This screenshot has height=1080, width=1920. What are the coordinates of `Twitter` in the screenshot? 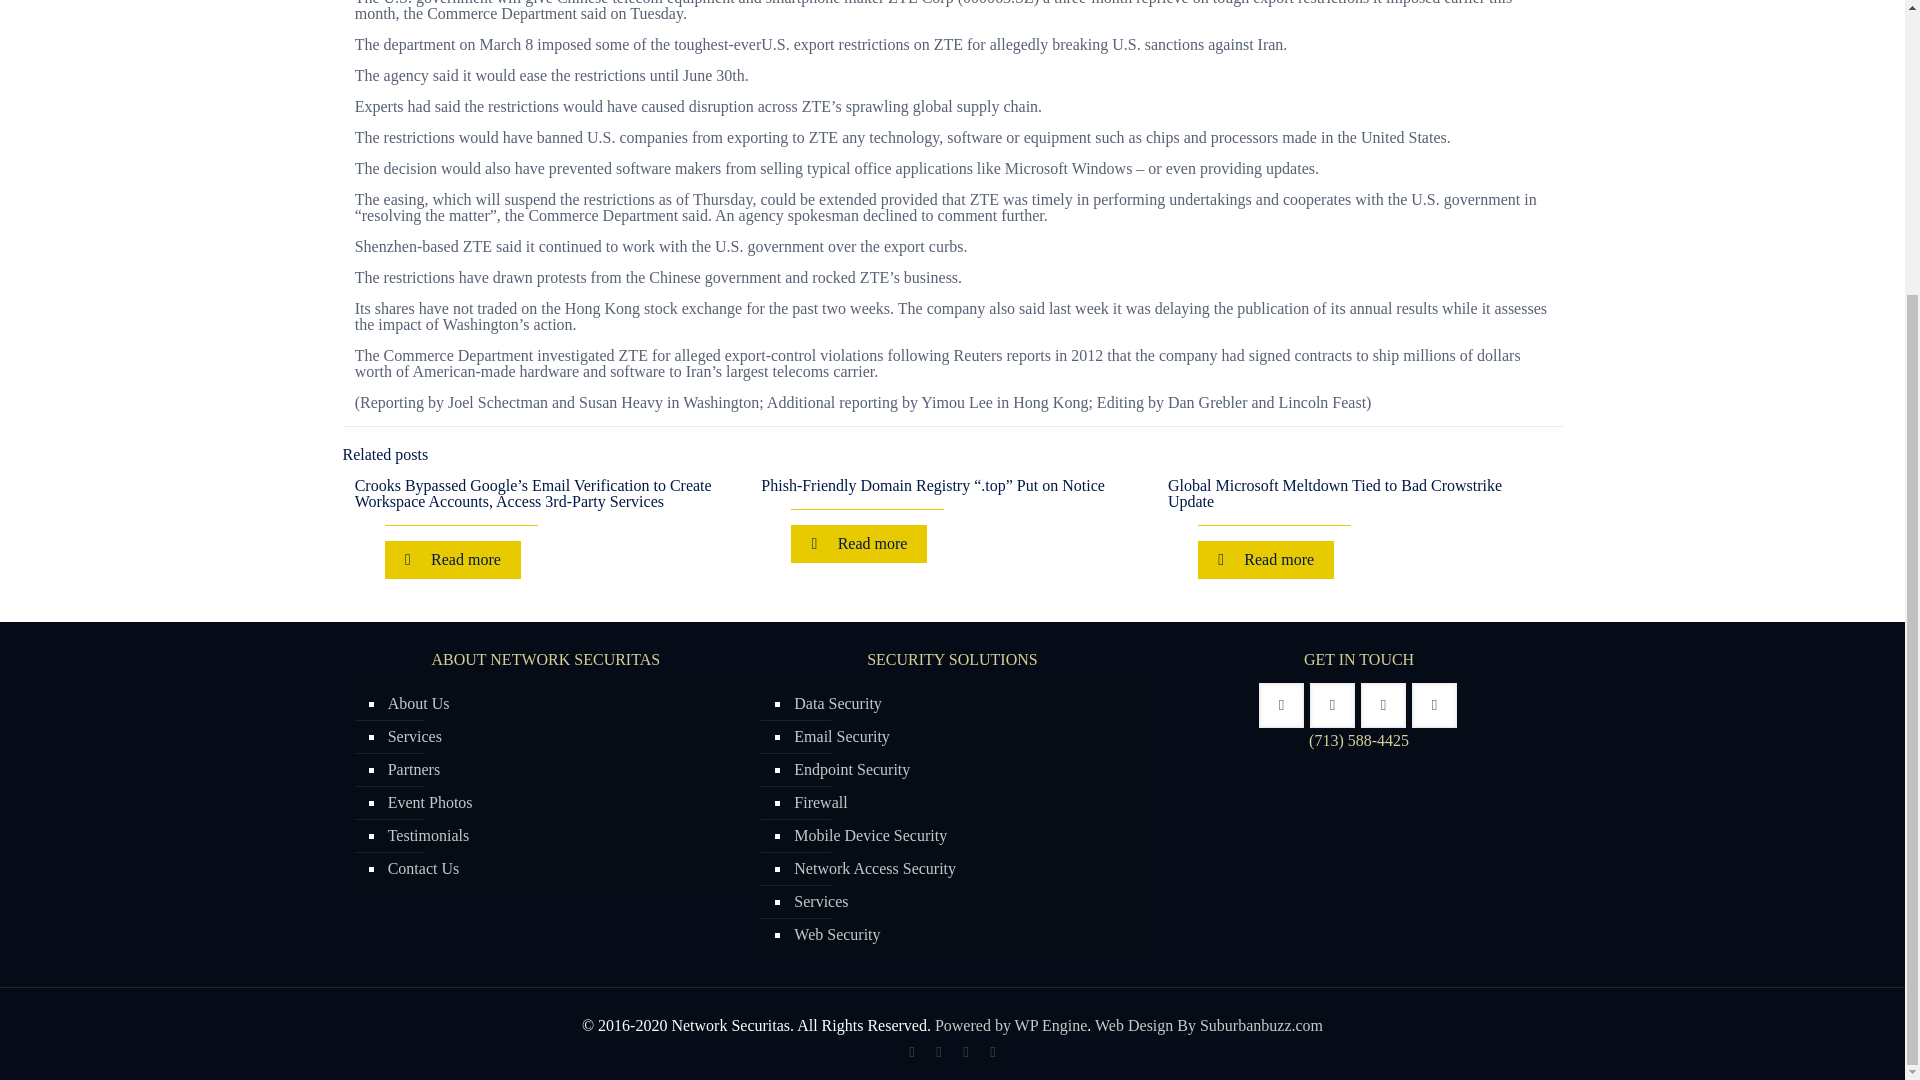 It's located at (938, 1052).